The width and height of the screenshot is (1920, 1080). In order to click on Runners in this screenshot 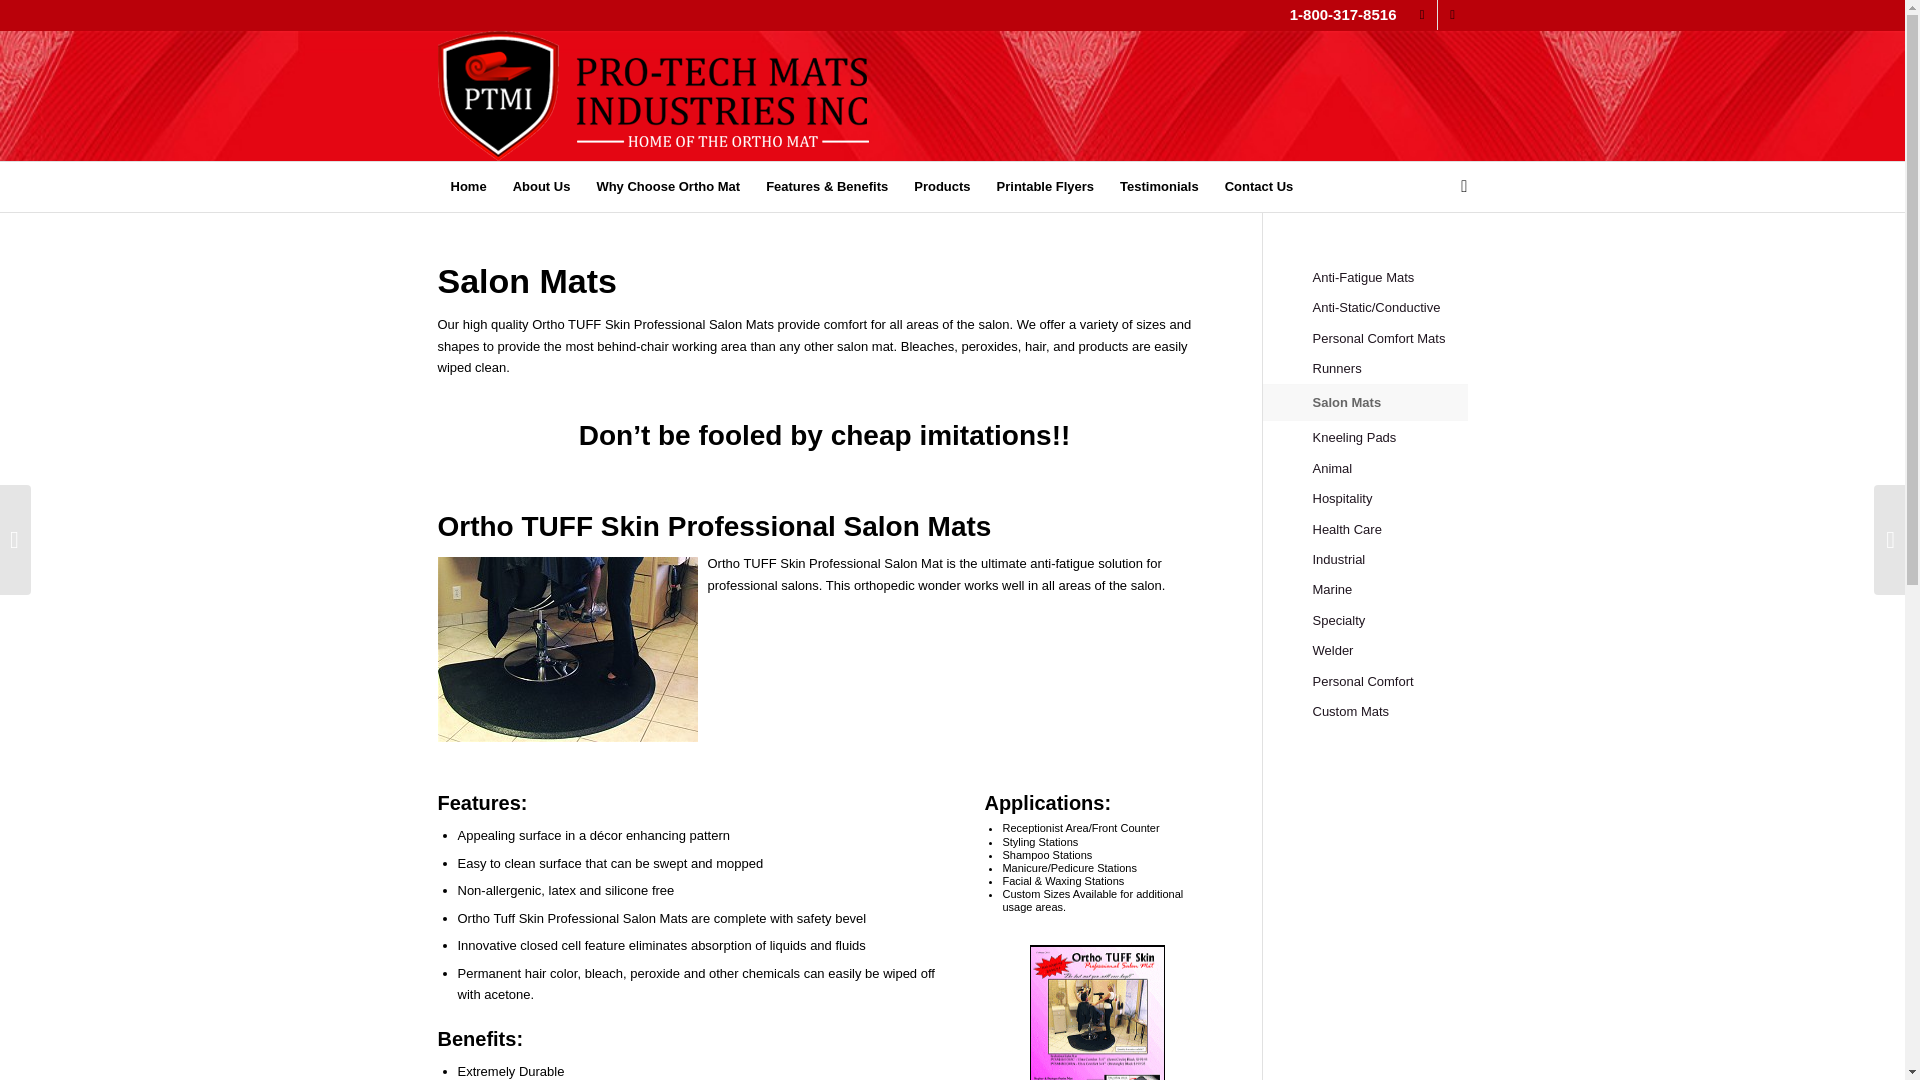, I will do `click(1388, 369)`.